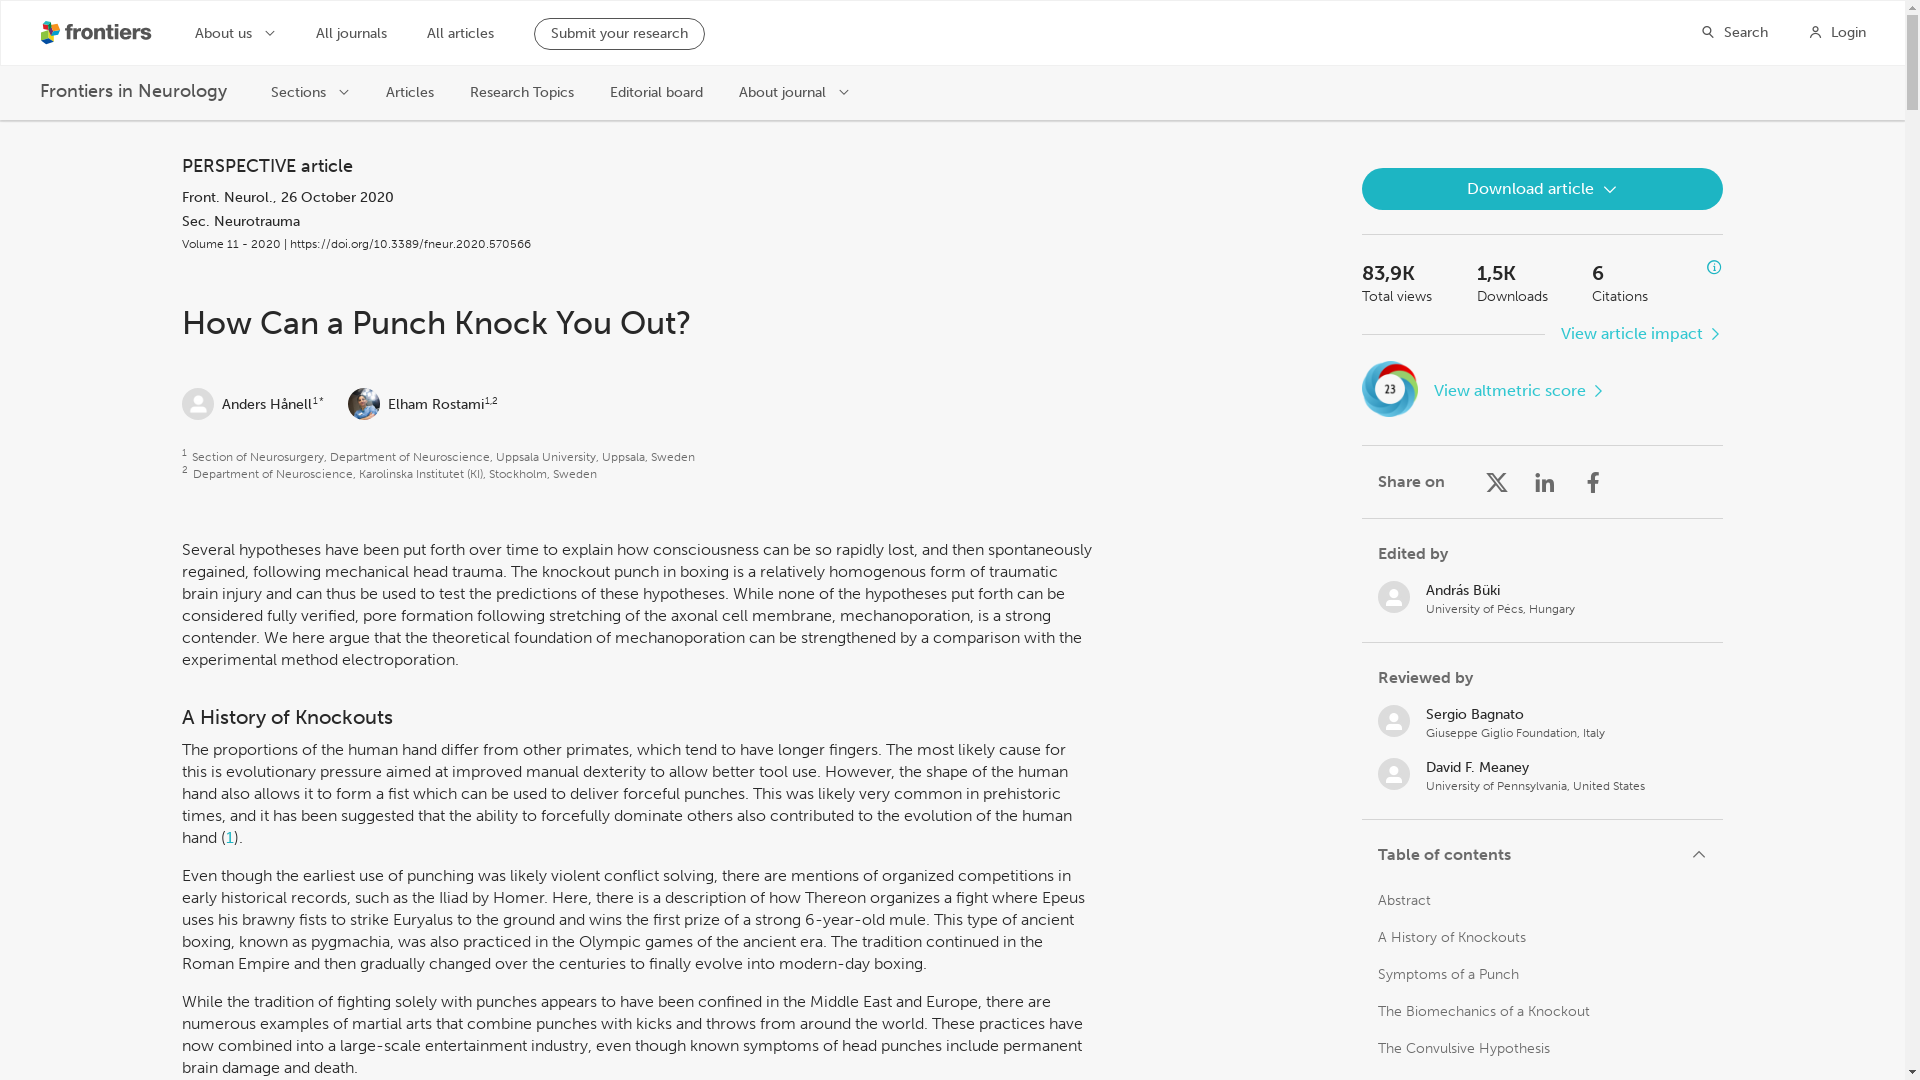 The width and height of the screenshot is (1920, 1080). I want to click on Share on Facebook, so click(1592, 481).